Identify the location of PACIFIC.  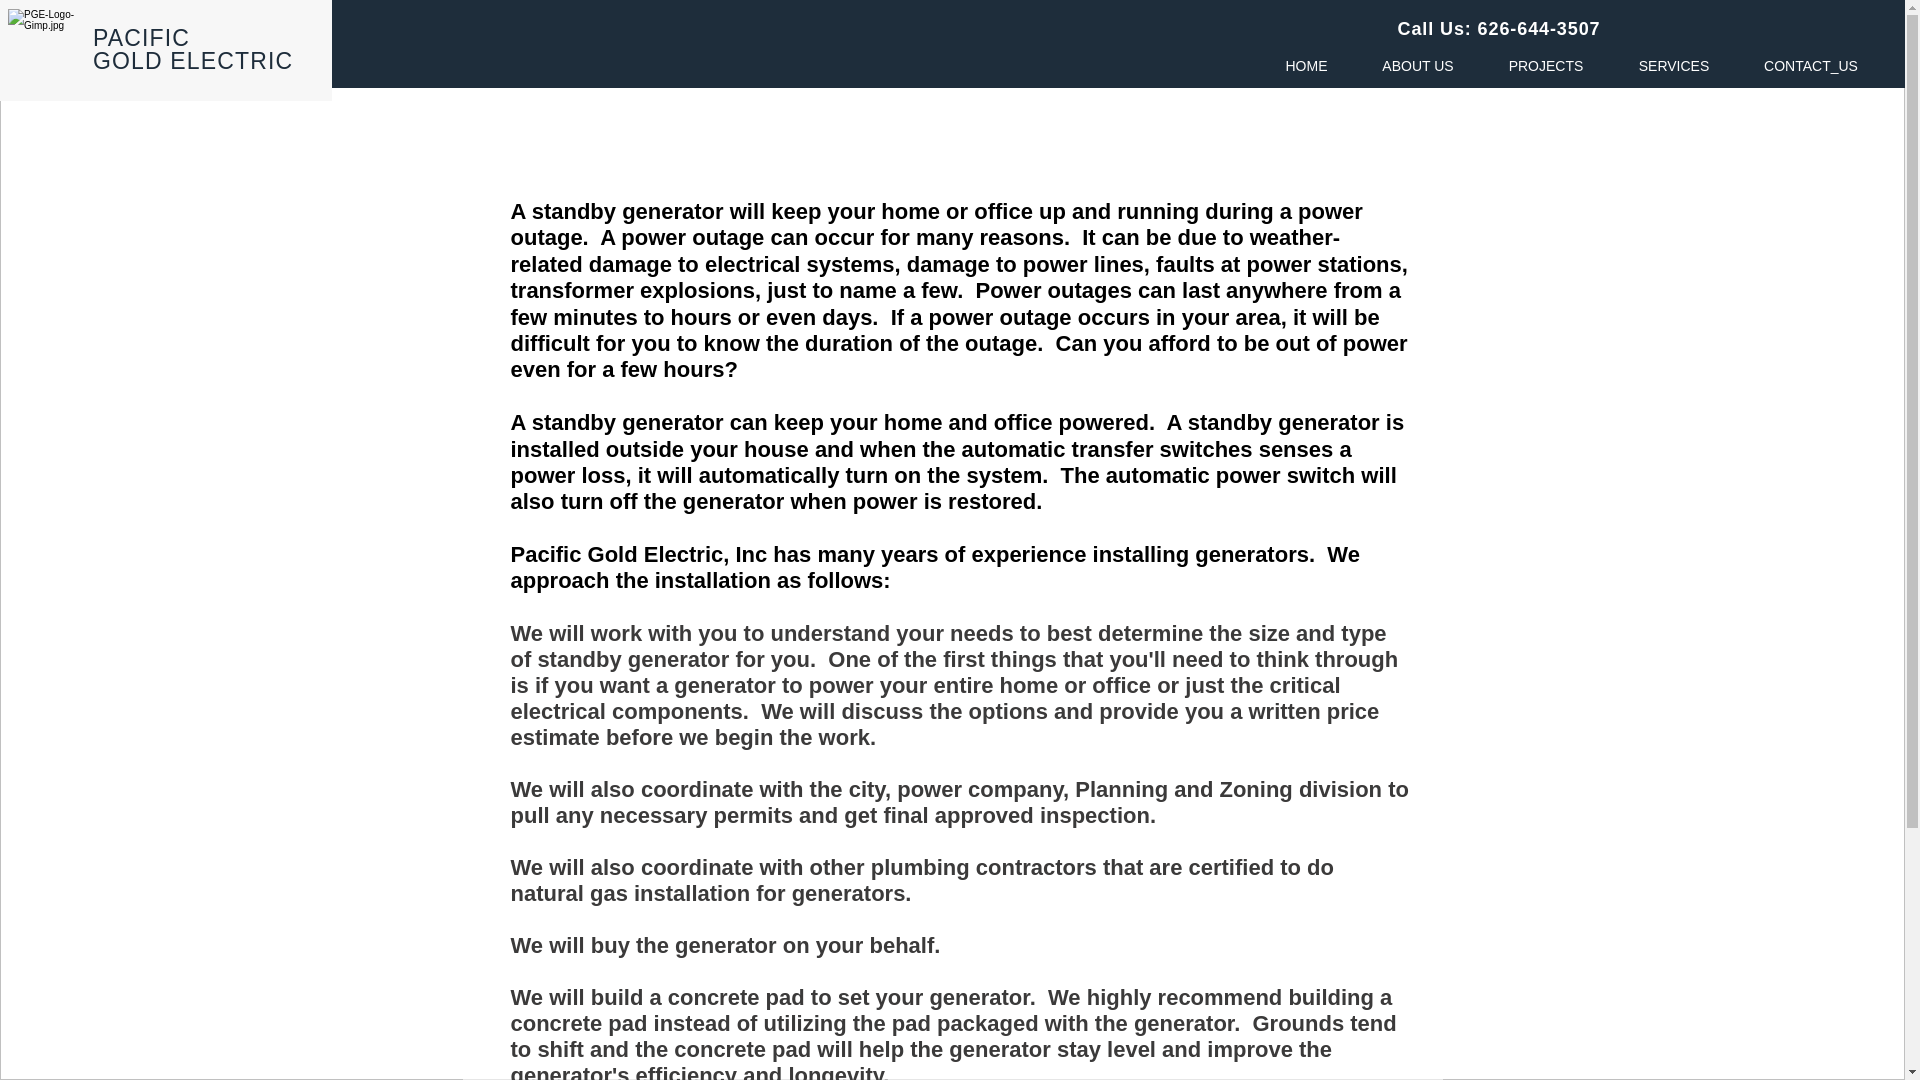
(141, 37).